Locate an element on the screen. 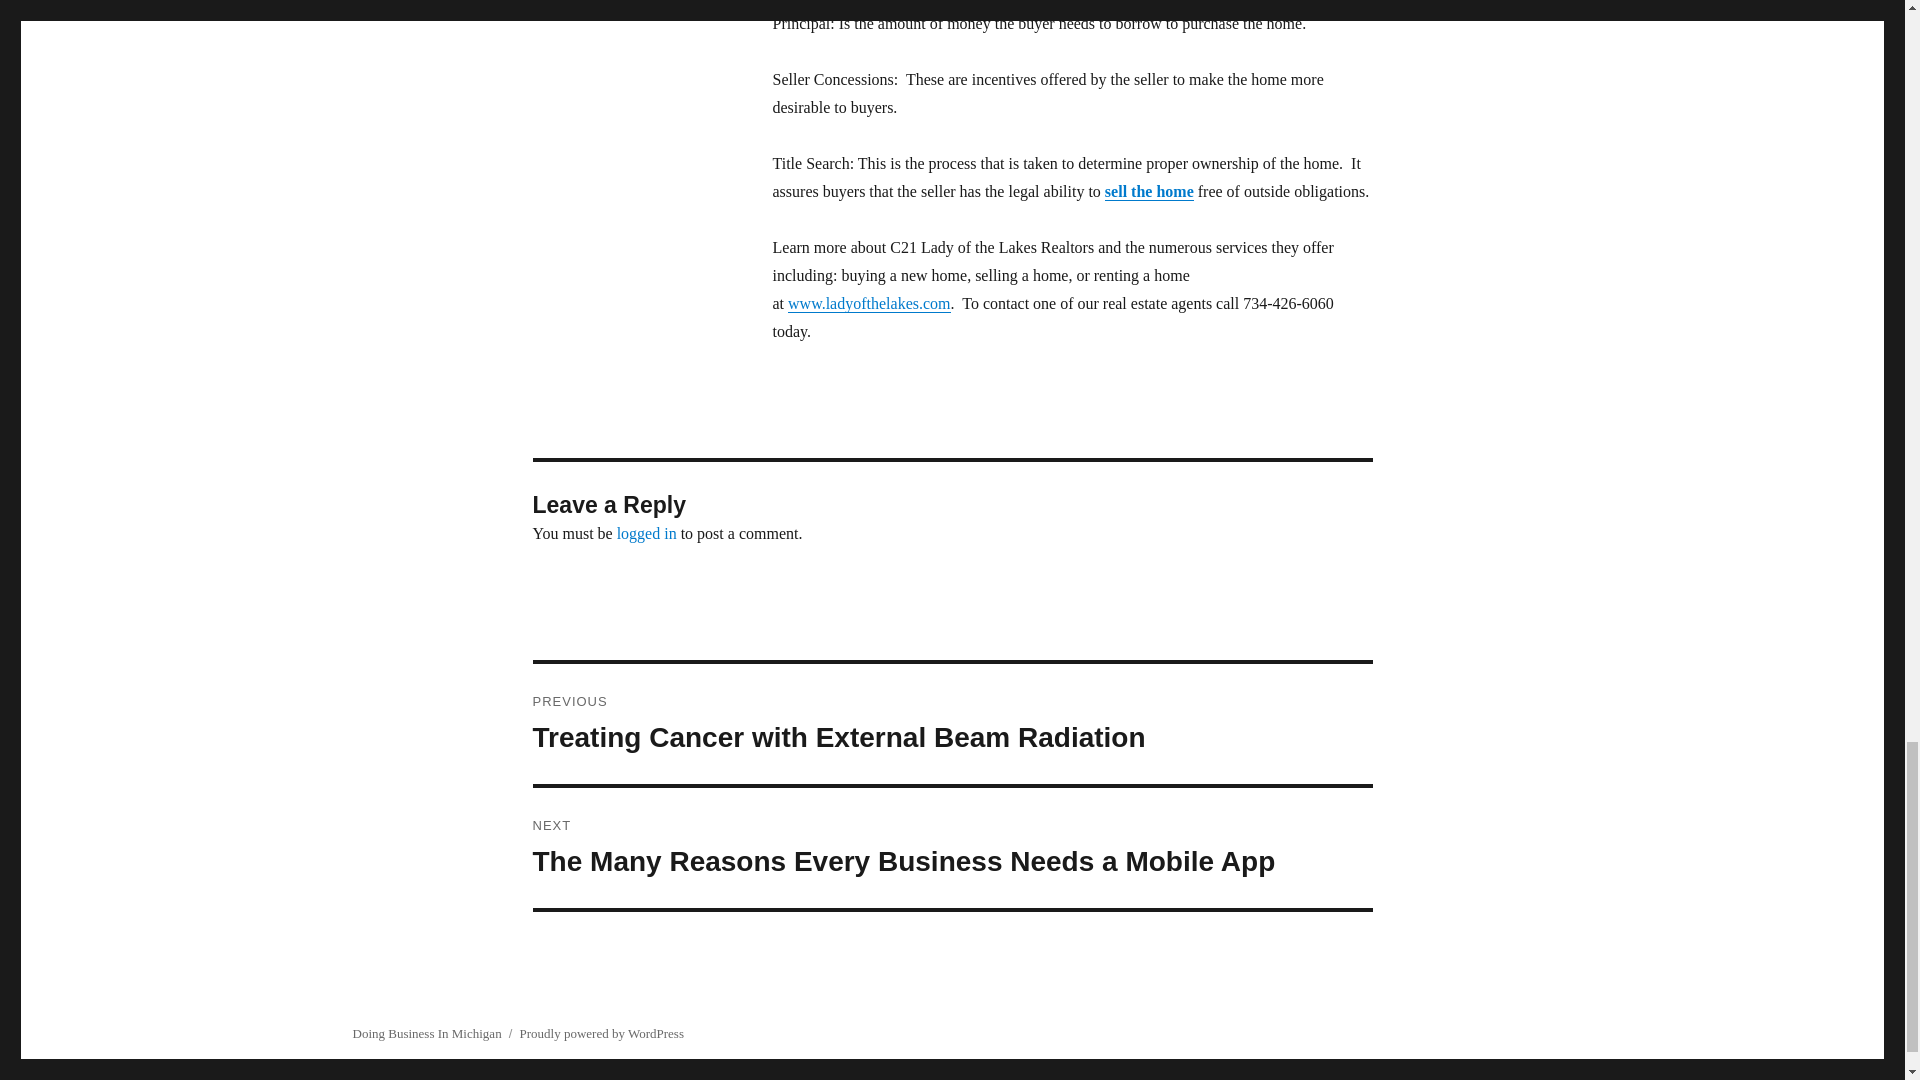 Image resolution: width=1920 pixels, height=1080 pixels. Doing Business In Michigan is located at coordinates (426, 1034).